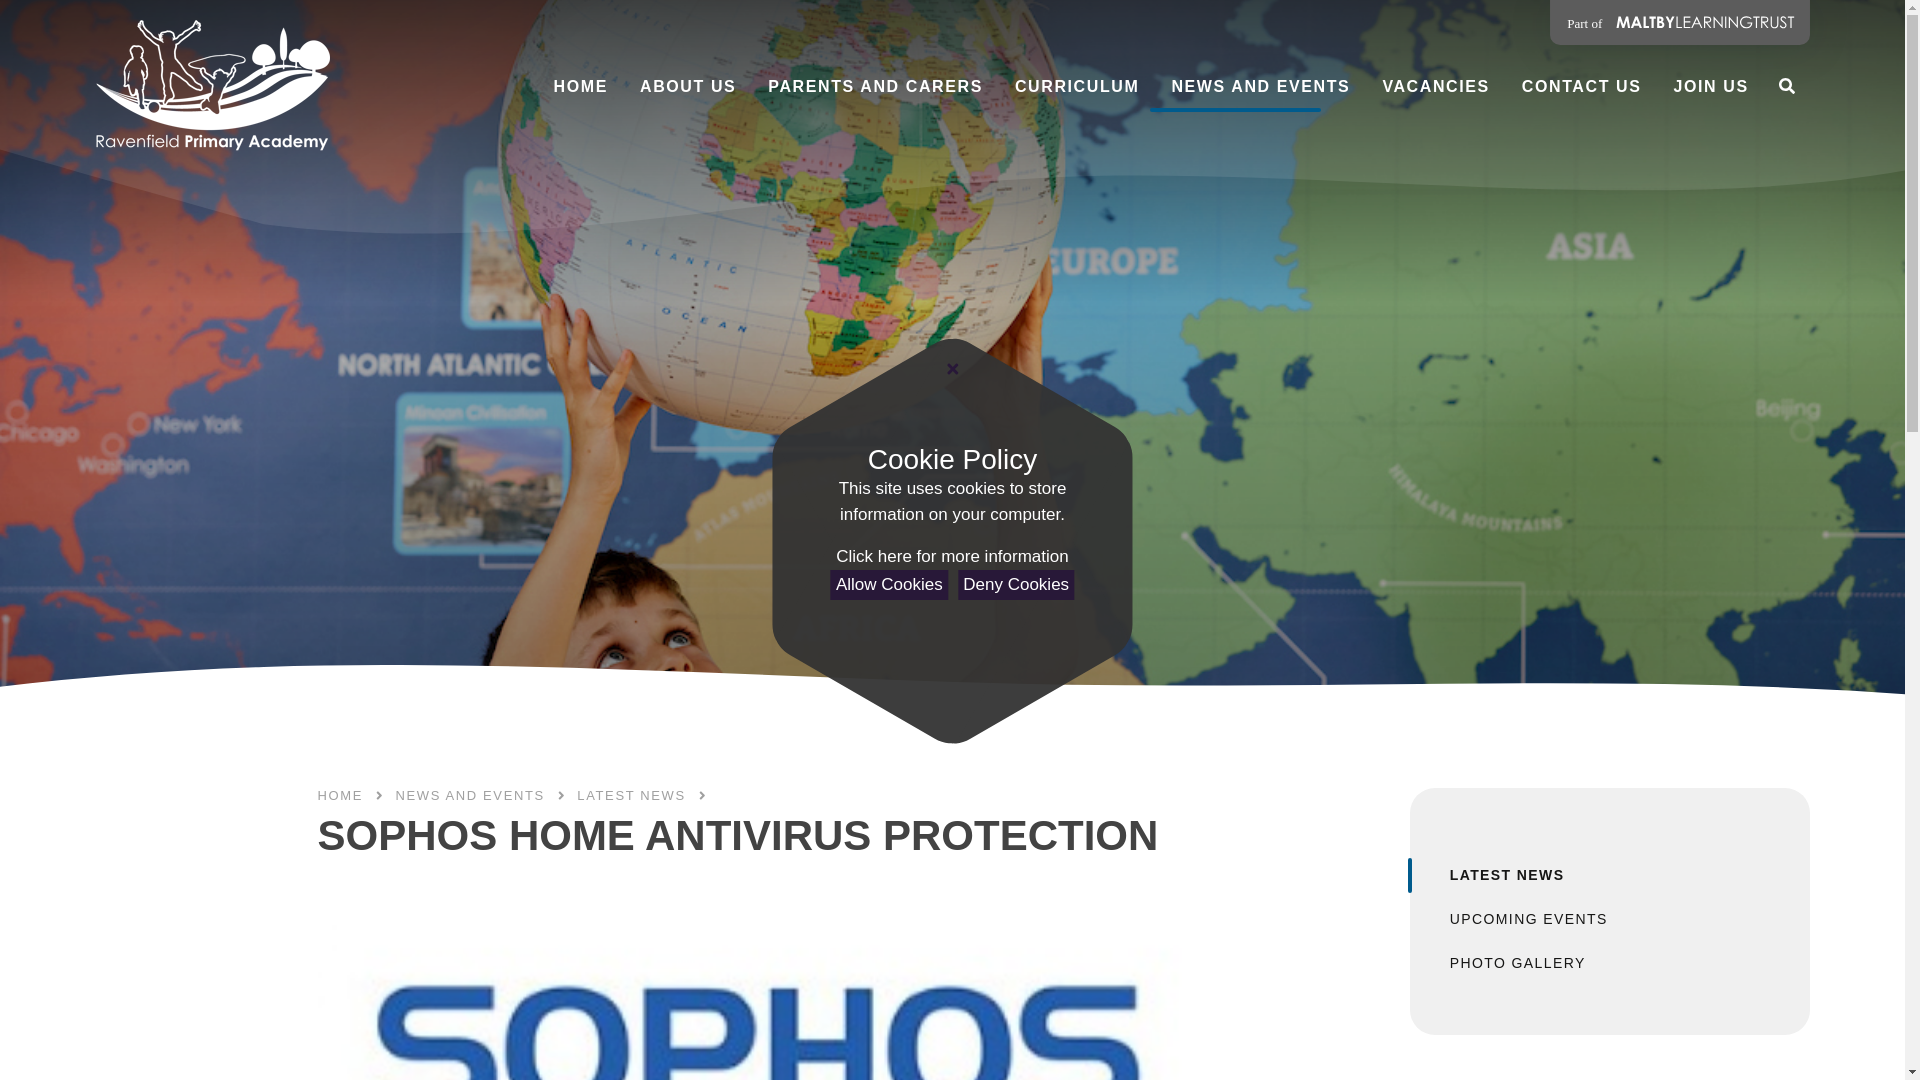 The image size is (1920, 1080). I want to click on ABOUT US, so click(688, 86).